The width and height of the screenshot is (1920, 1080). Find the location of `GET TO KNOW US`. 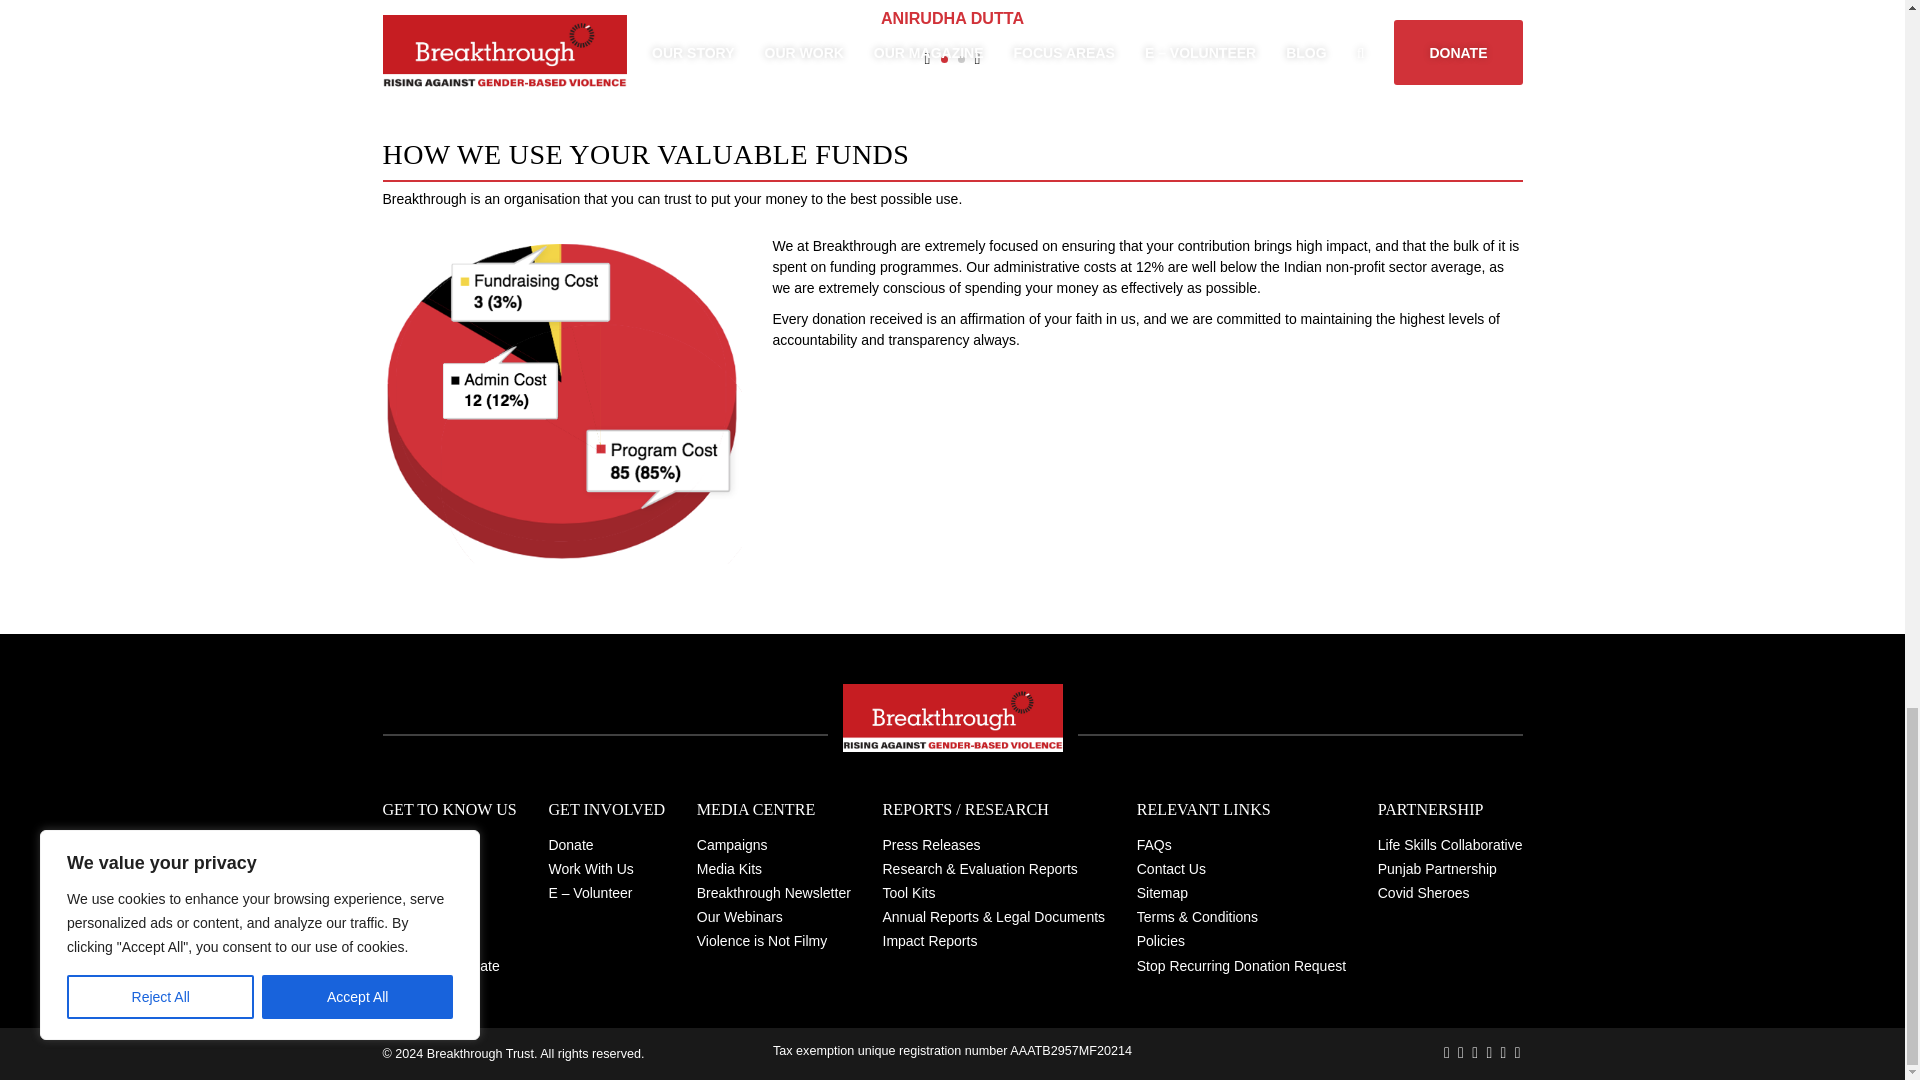

GET TO KNOW US is located at coordinates (449, 810).